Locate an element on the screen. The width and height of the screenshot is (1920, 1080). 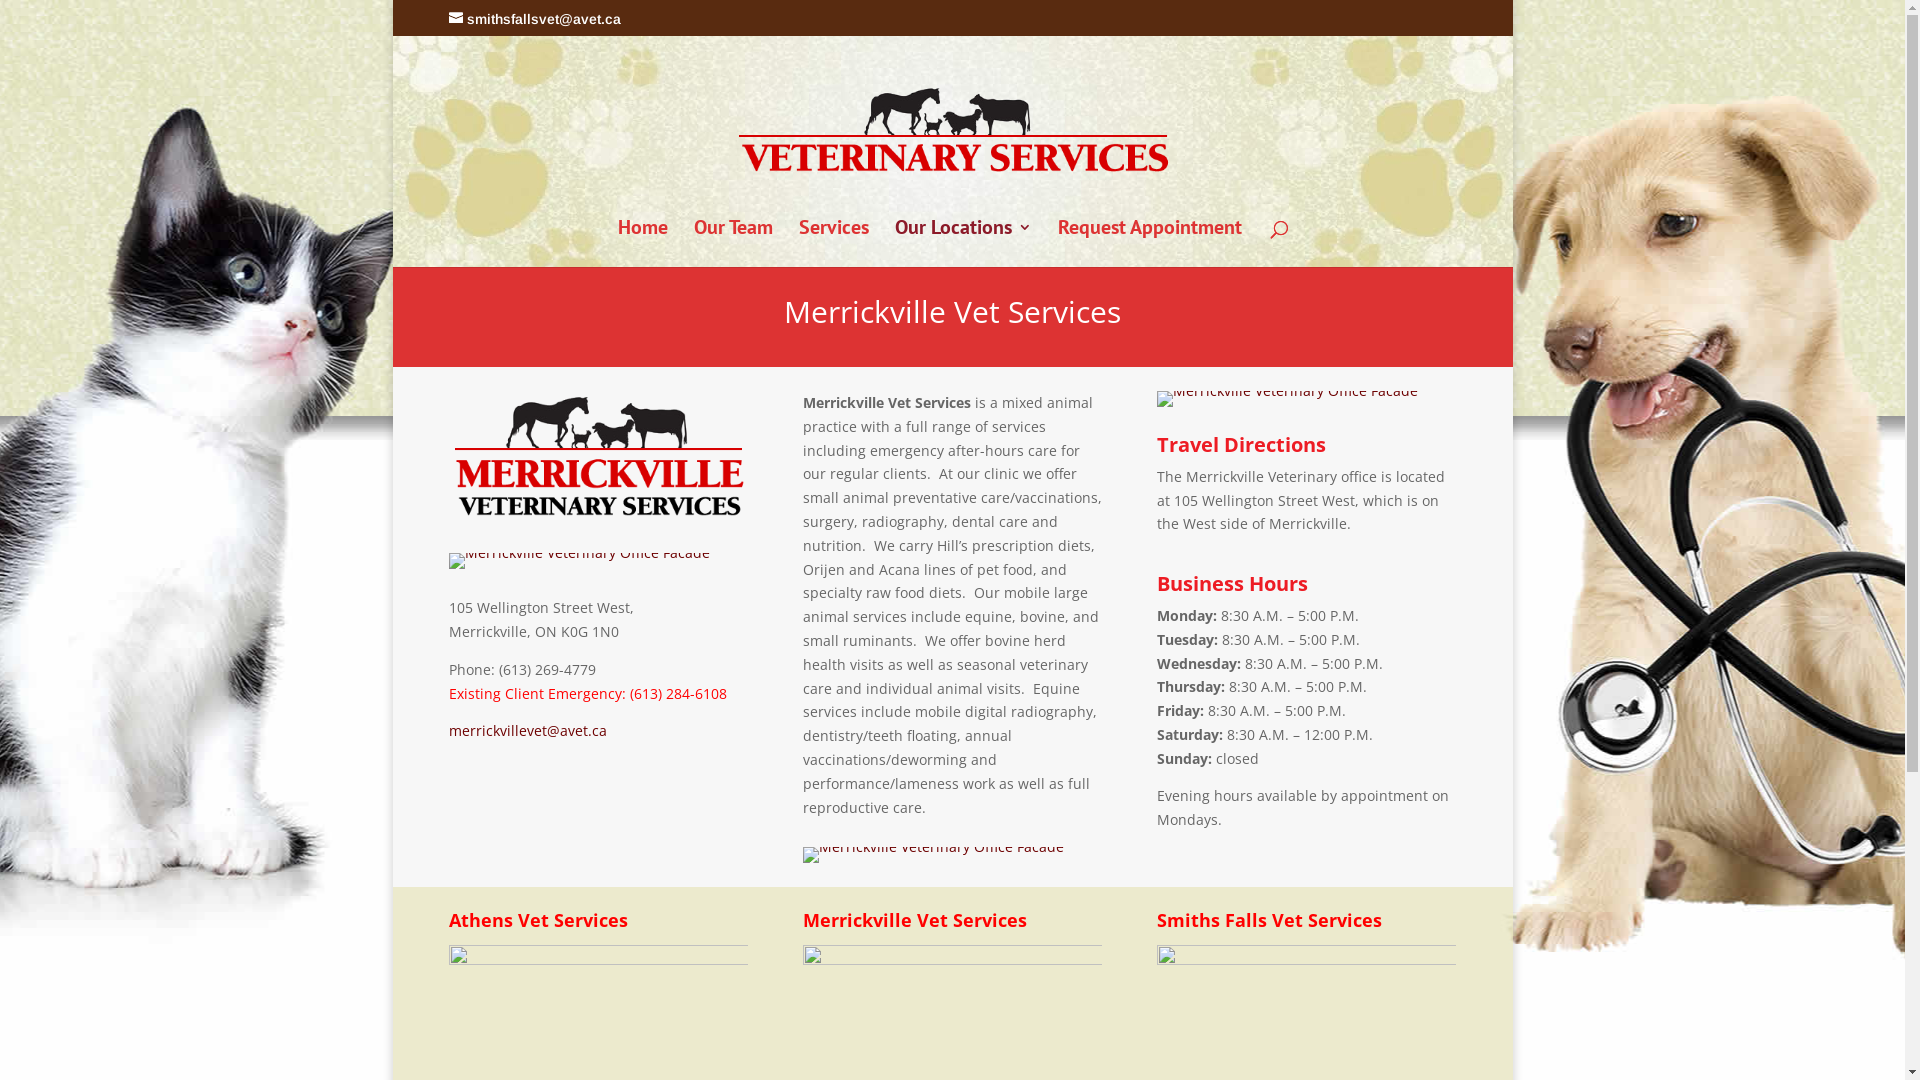
Our Locations is located at coordinates (962, 244).